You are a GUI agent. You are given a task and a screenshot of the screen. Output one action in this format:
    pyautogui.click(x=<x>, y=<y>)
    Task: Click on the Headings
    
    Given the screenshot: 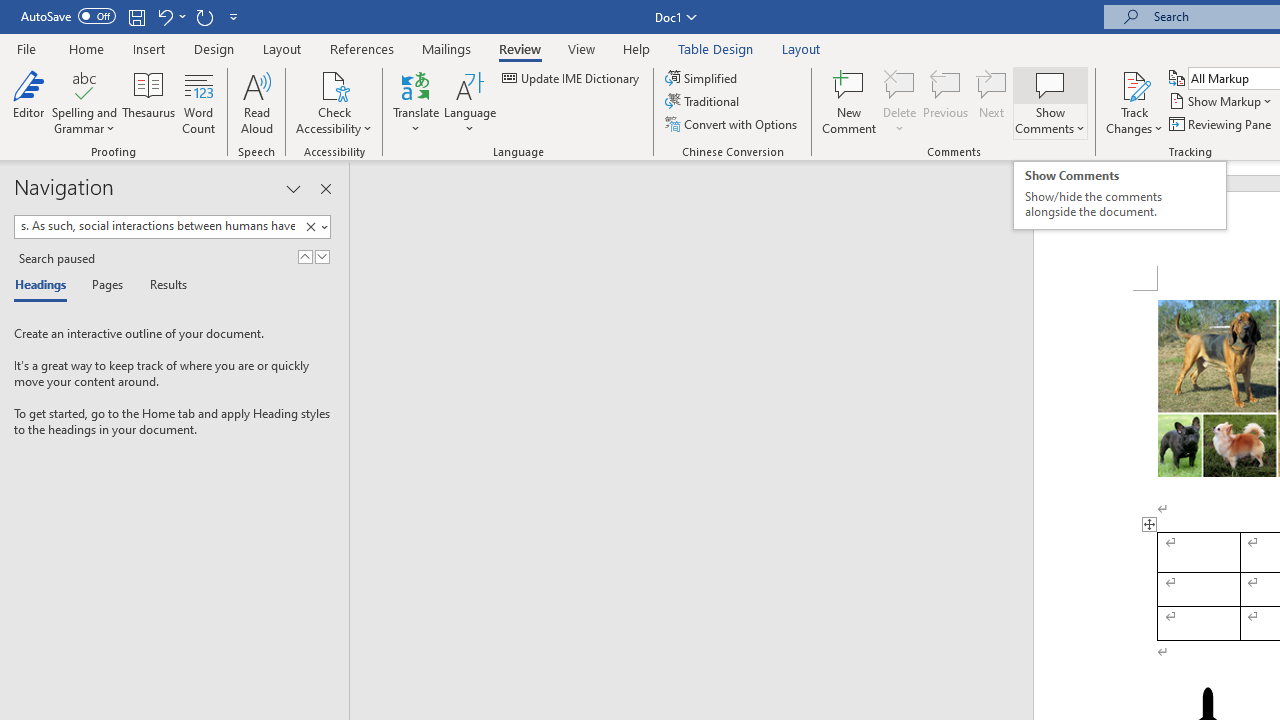 What is the action you would take?
    pyautogui.click(x=45, y=286)
    